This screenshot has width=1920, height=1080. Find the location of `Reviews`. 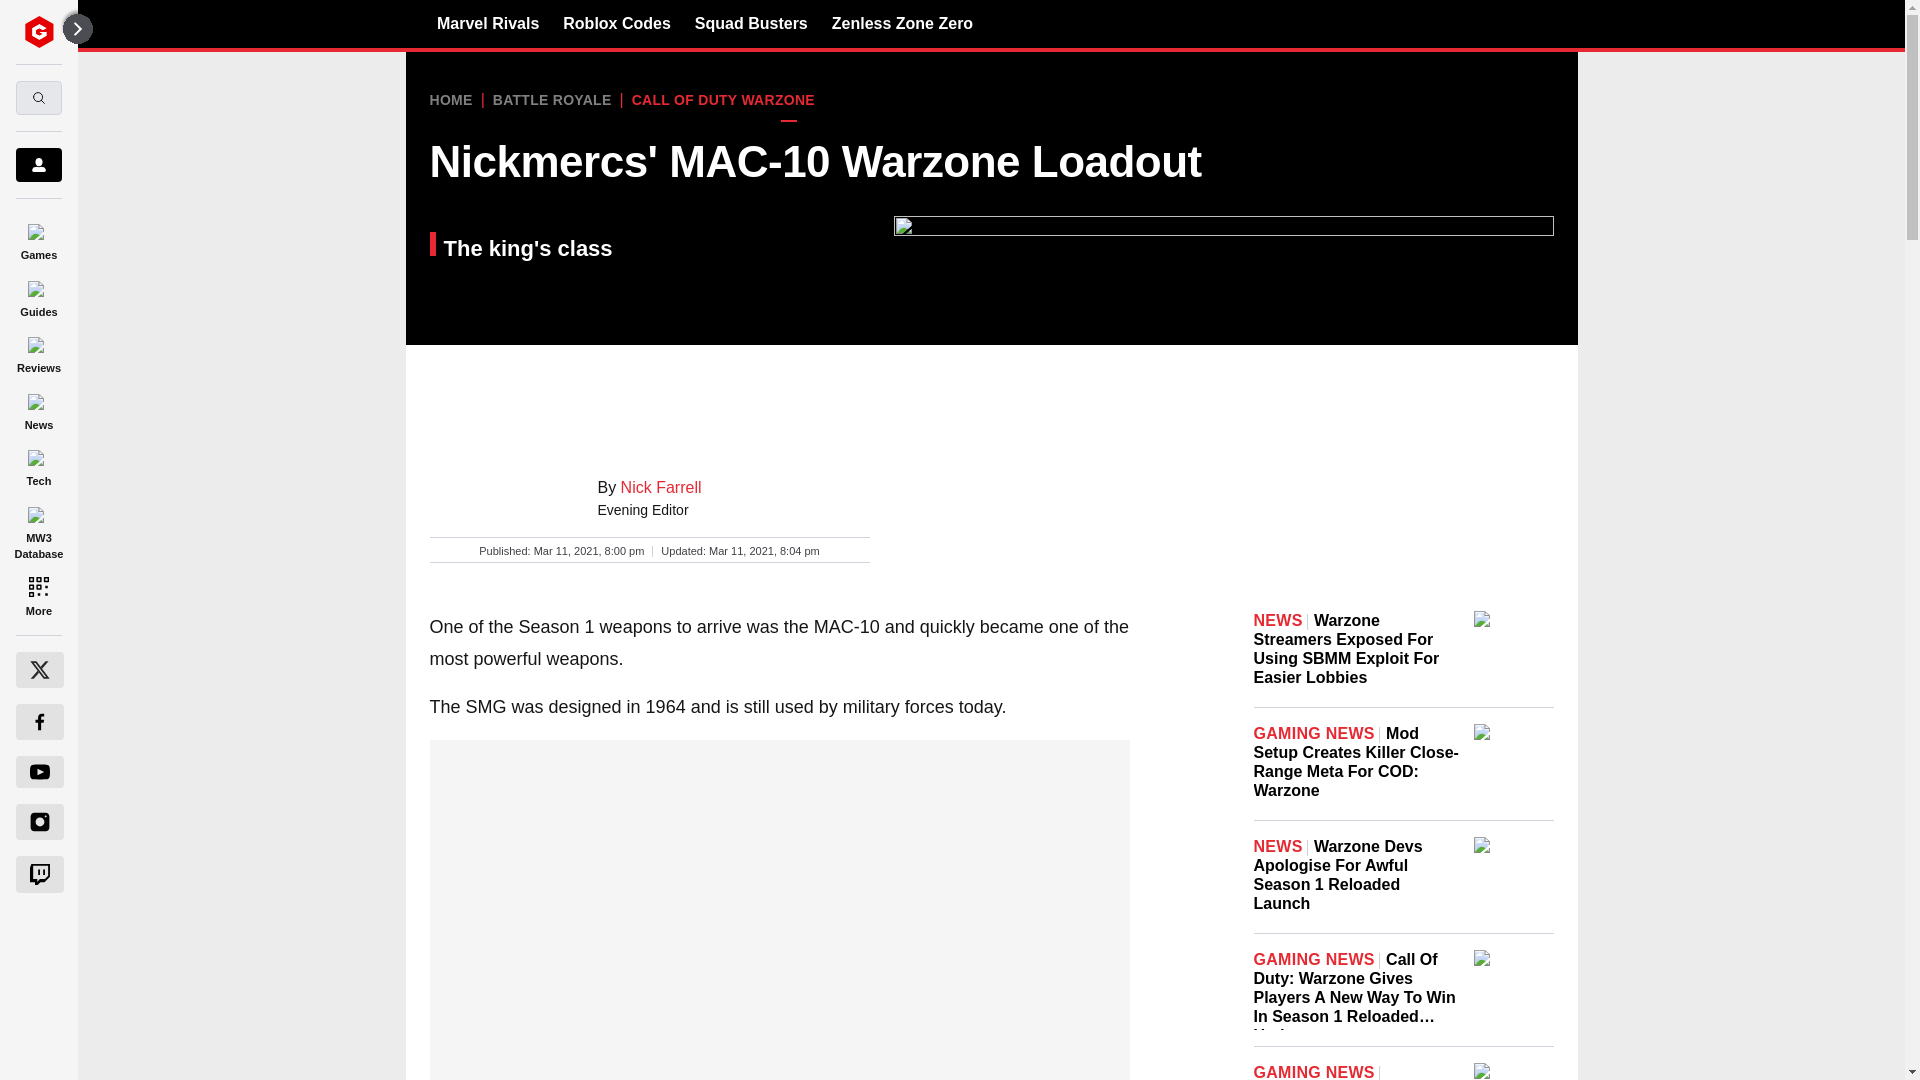

Reviews is located at coordinates (38, 352).